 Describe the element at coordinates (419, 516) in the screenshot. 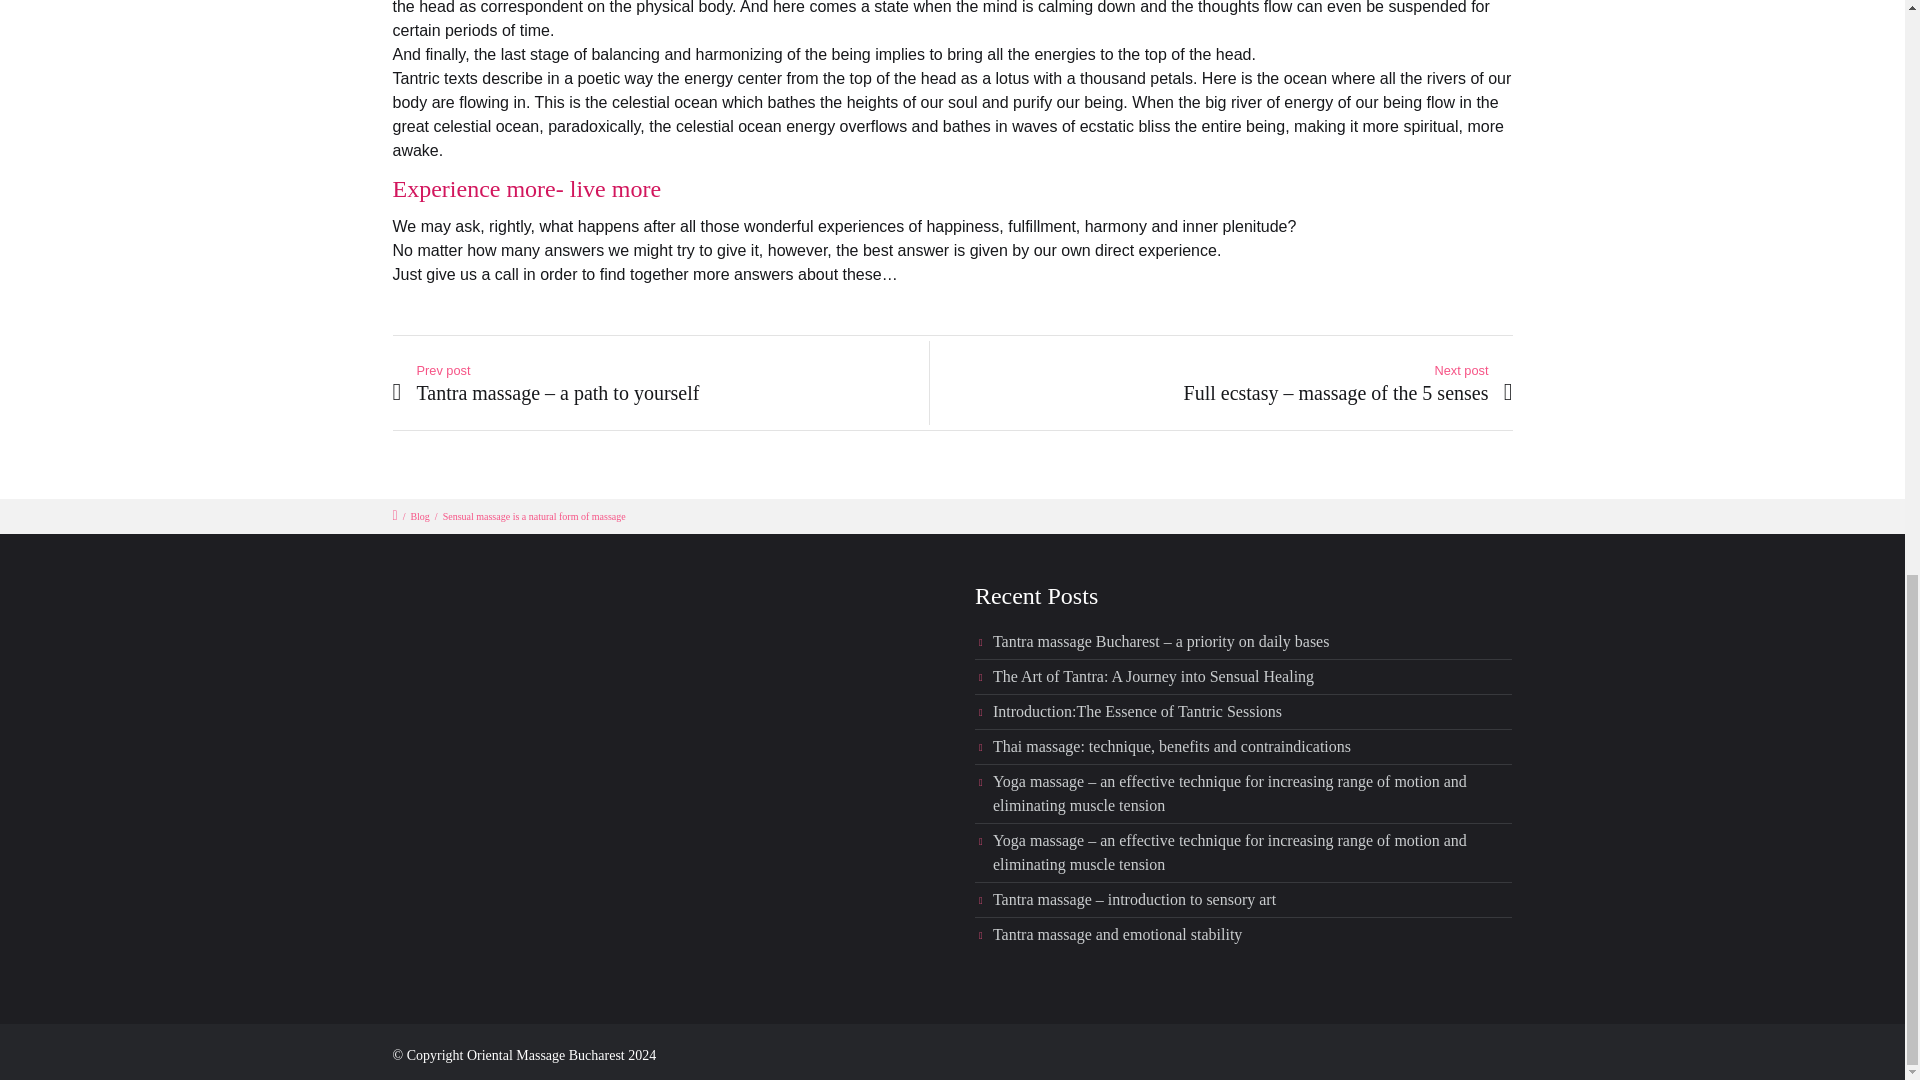

I see `Blog` at that location.